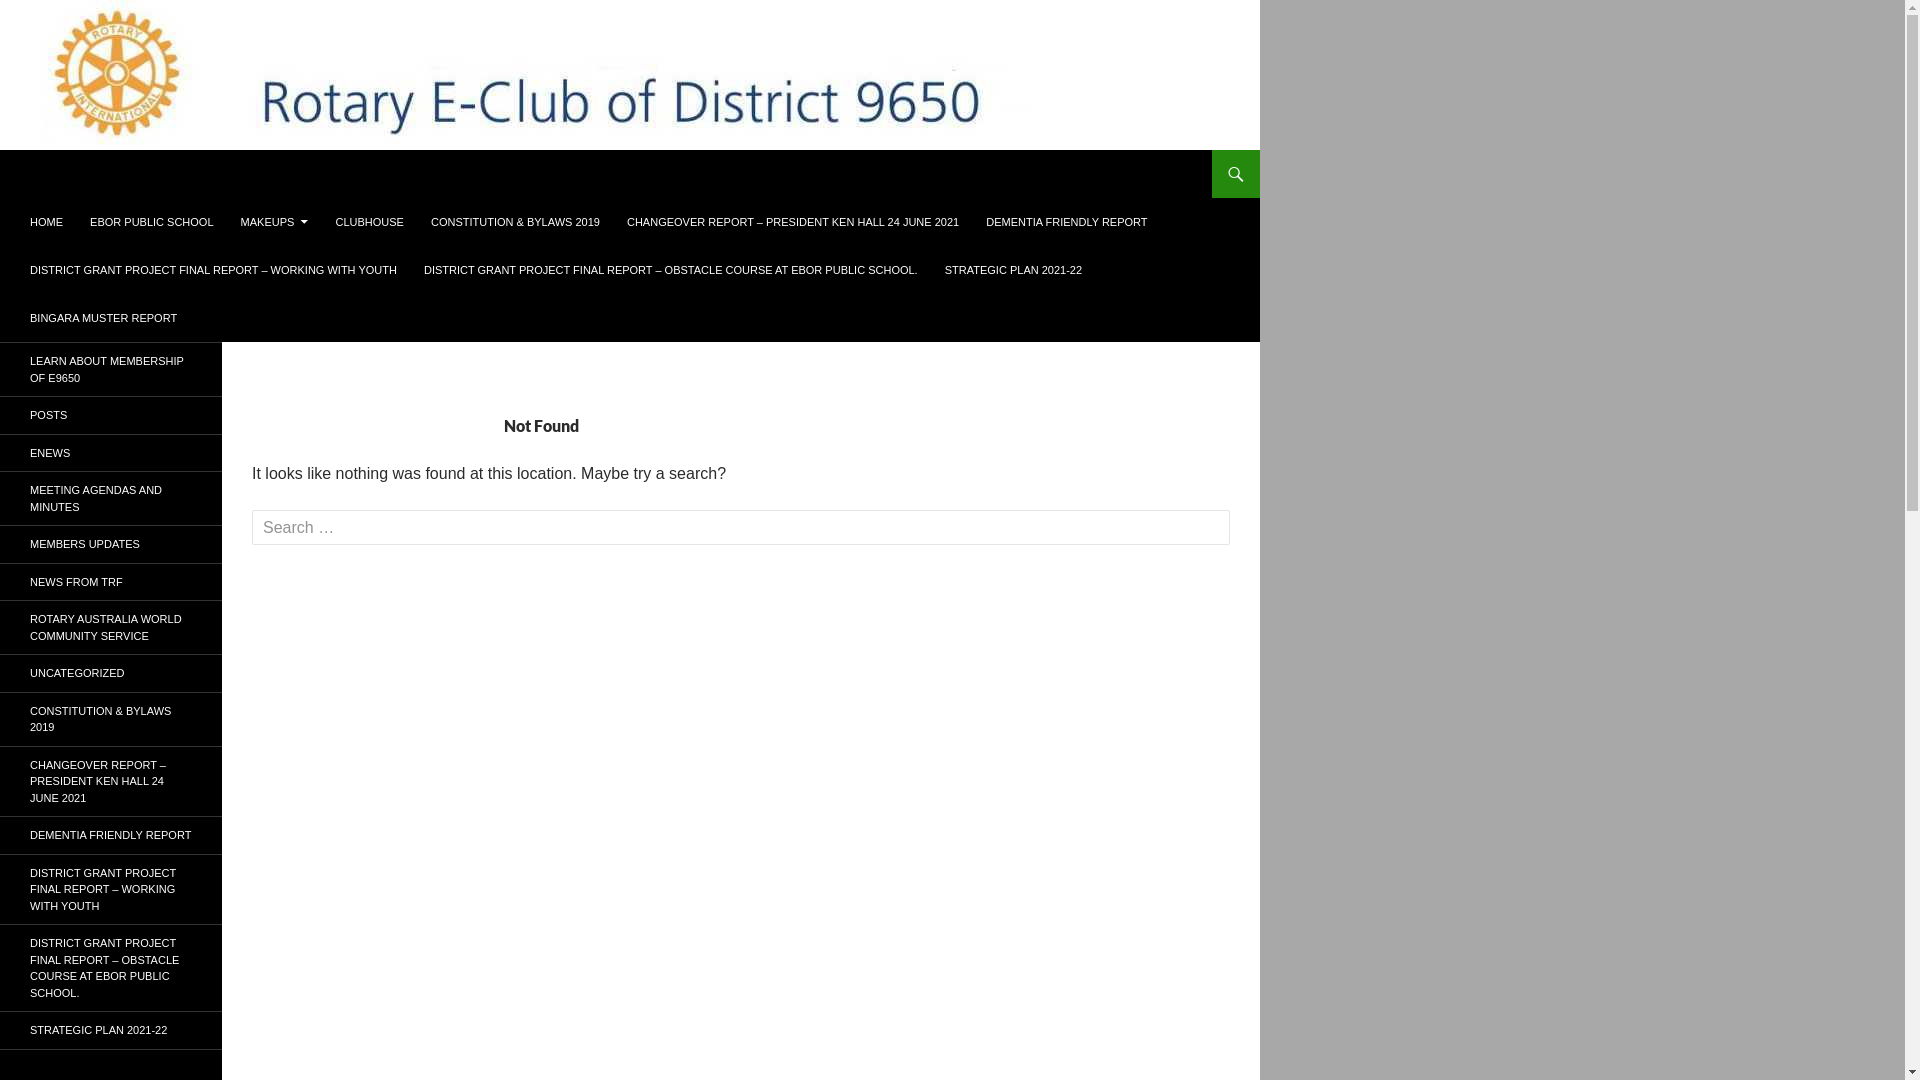  What do you see at coordinates (516, 222) in the screenshot?
I see `CONSTITUTION & BYLAWS 2019` at bounding box center [516, 222].